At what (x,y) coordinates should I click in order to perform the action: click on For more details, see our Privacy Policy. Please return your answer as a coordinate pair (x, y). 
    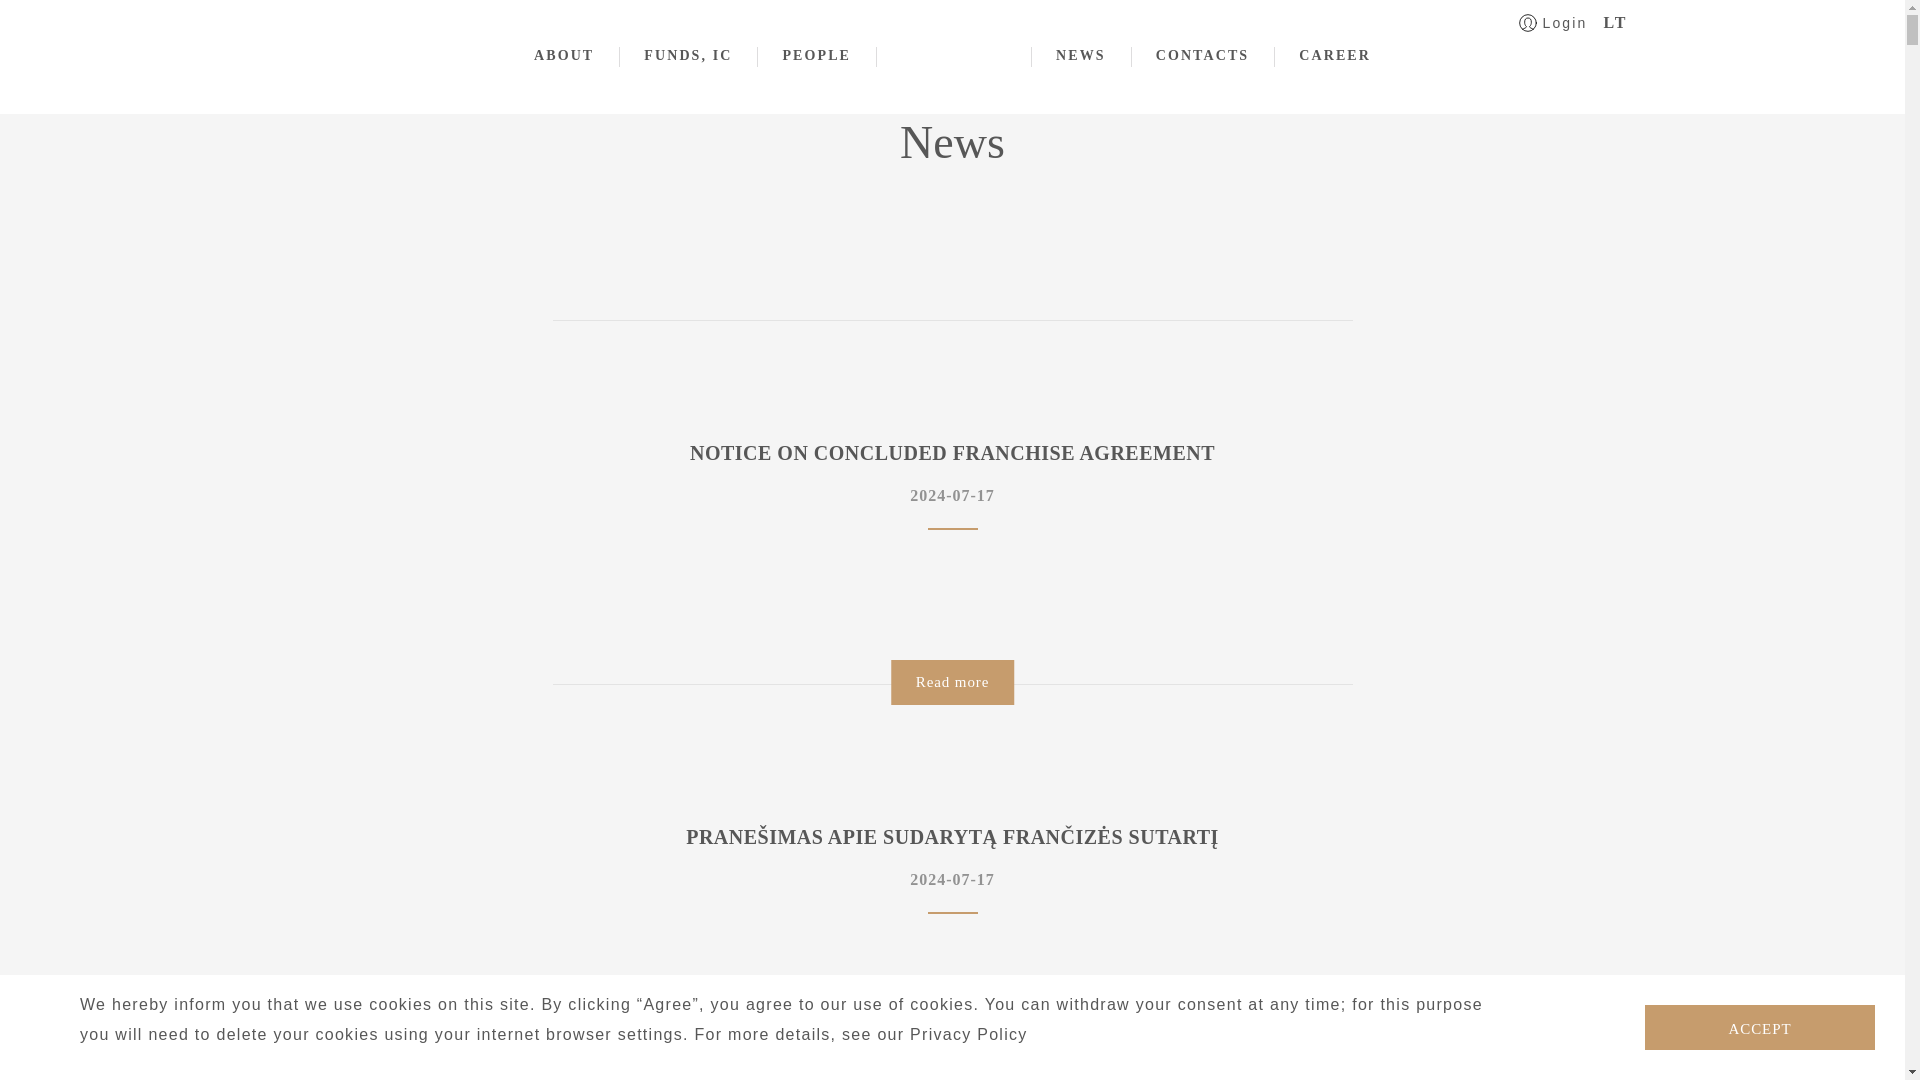
    Looking at the image, I should click on (861, 1034).